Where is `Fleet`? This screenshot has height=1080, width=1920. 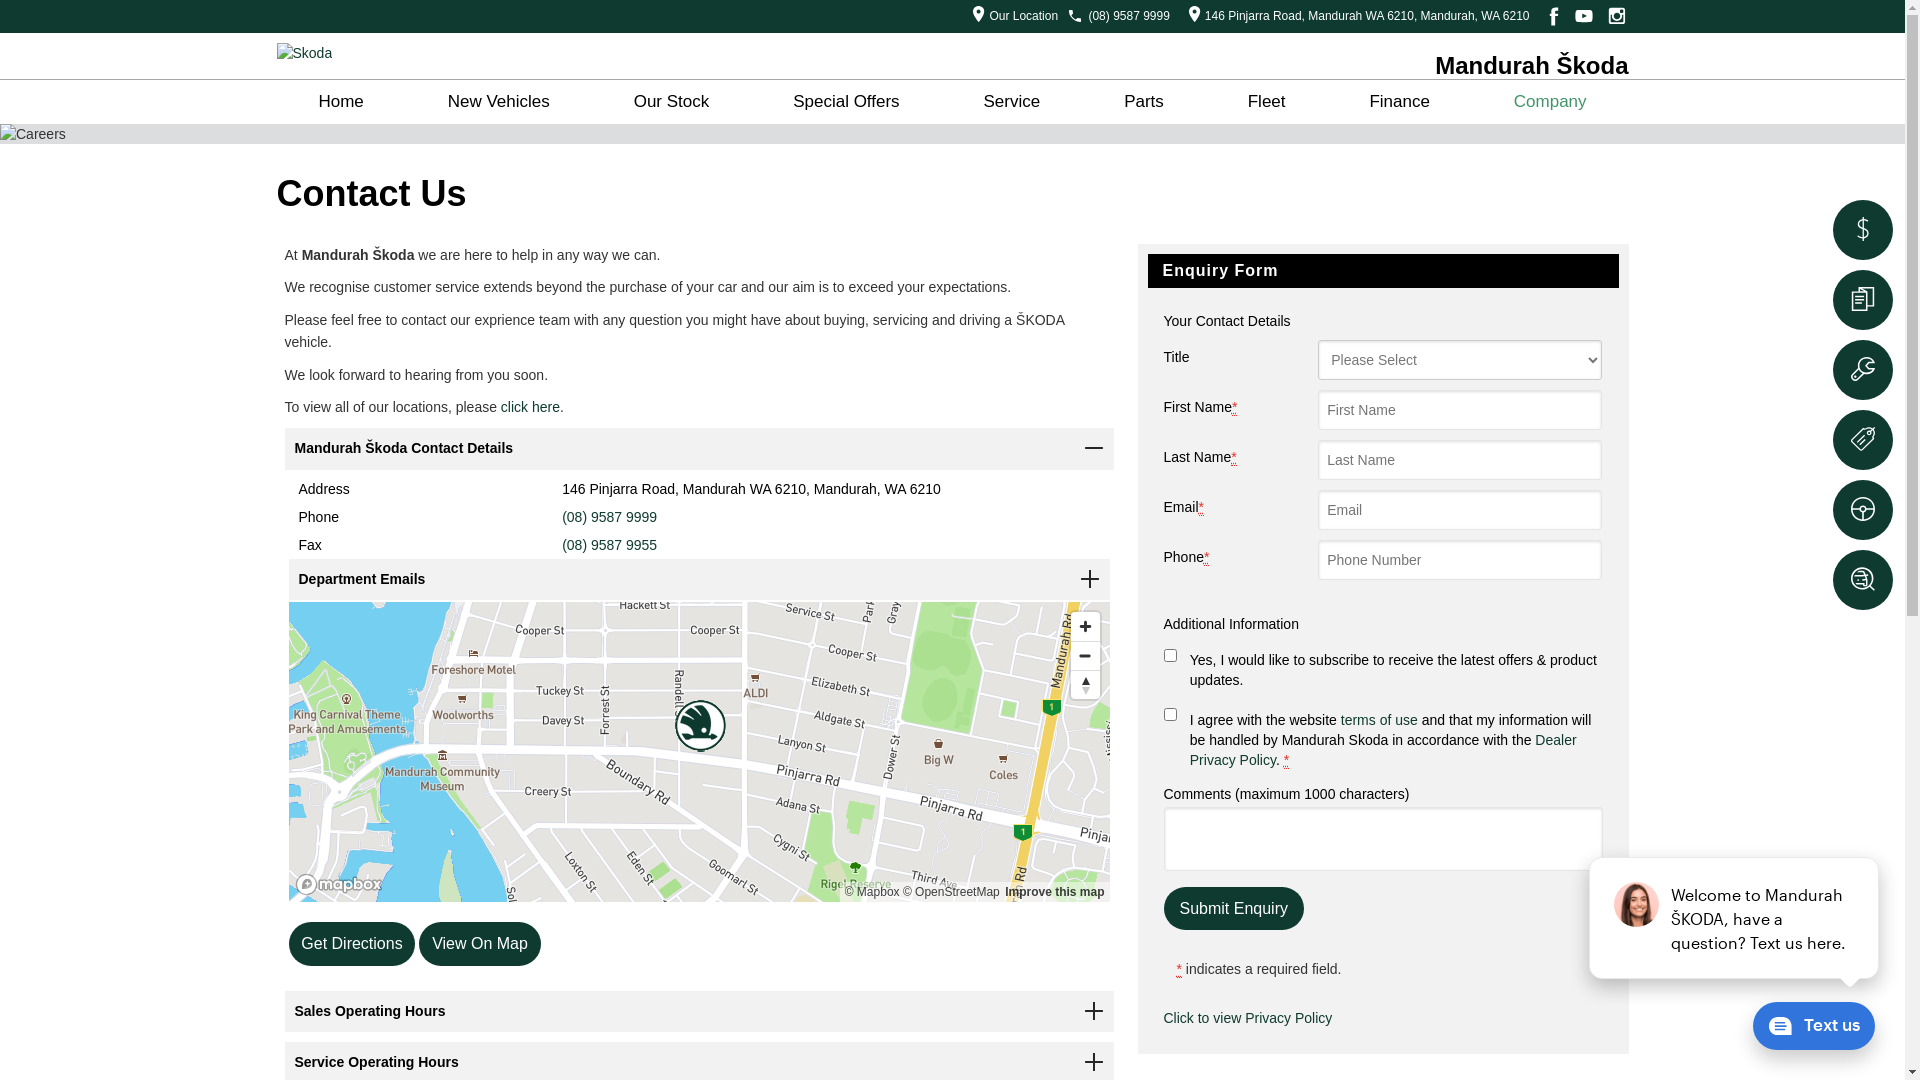 Fleet is located at coordinates (1267, 102).